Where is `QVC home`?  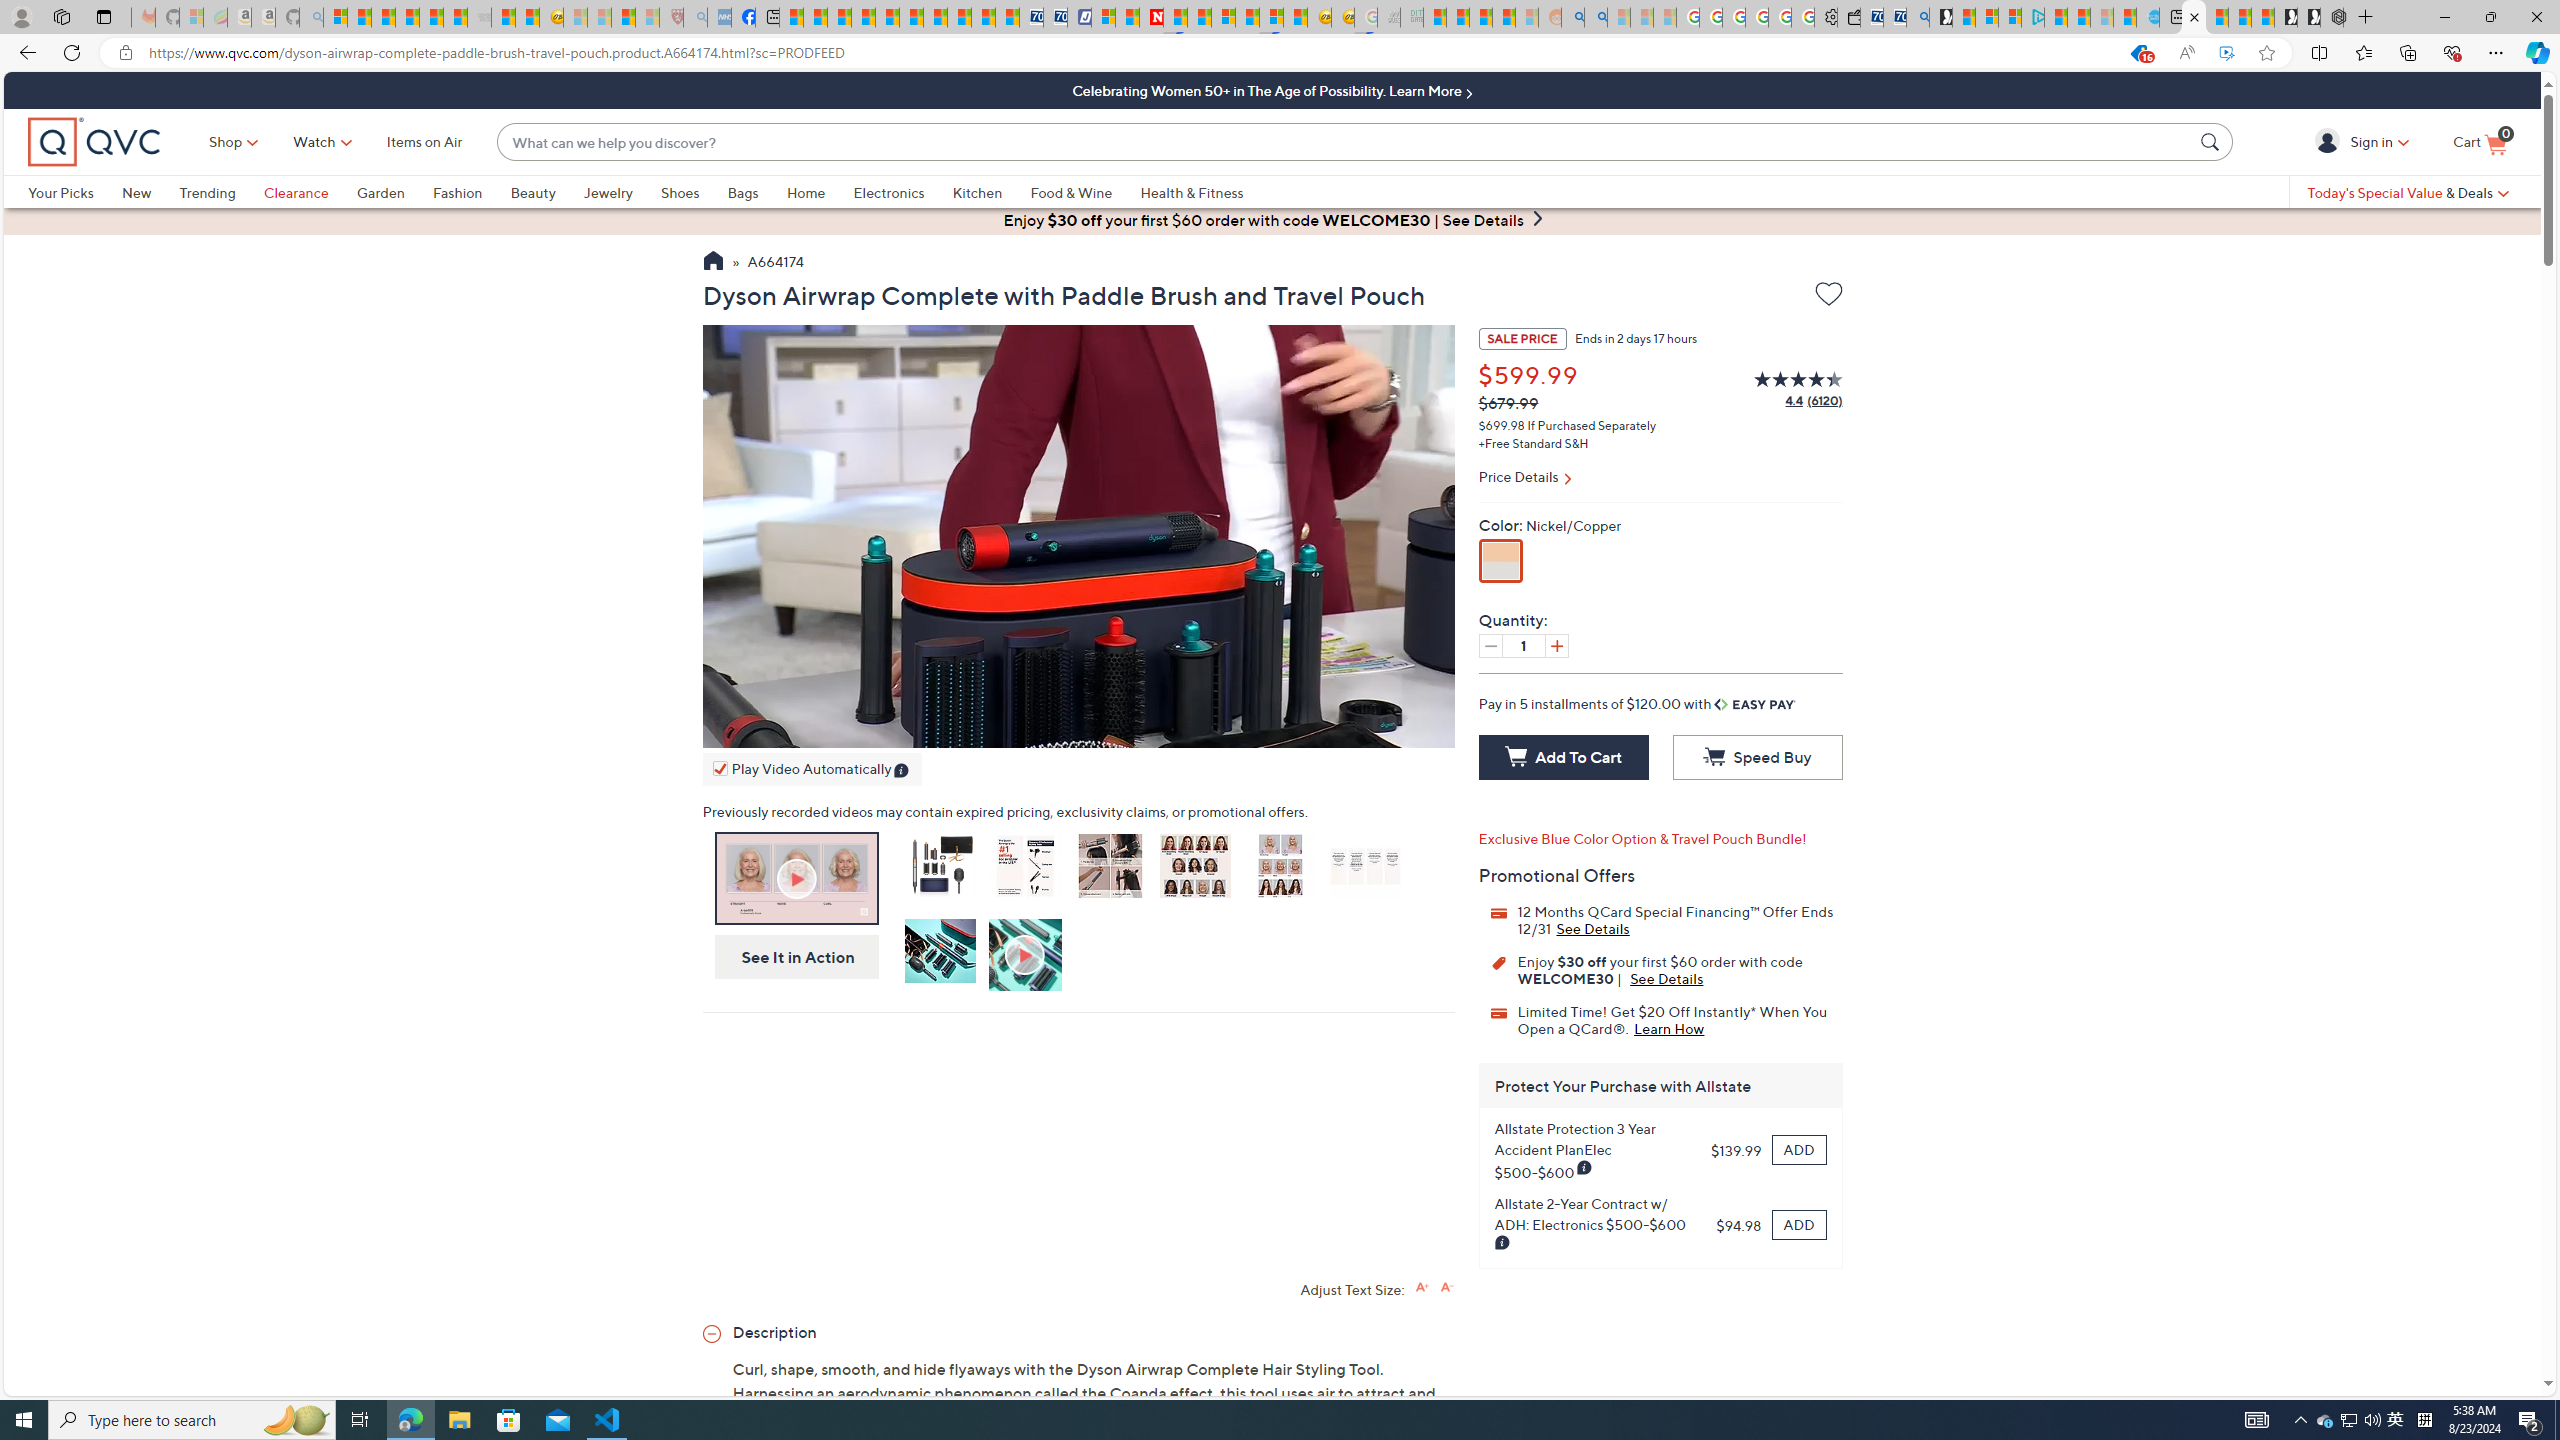 QVC home is located at coordinates (94, 142).